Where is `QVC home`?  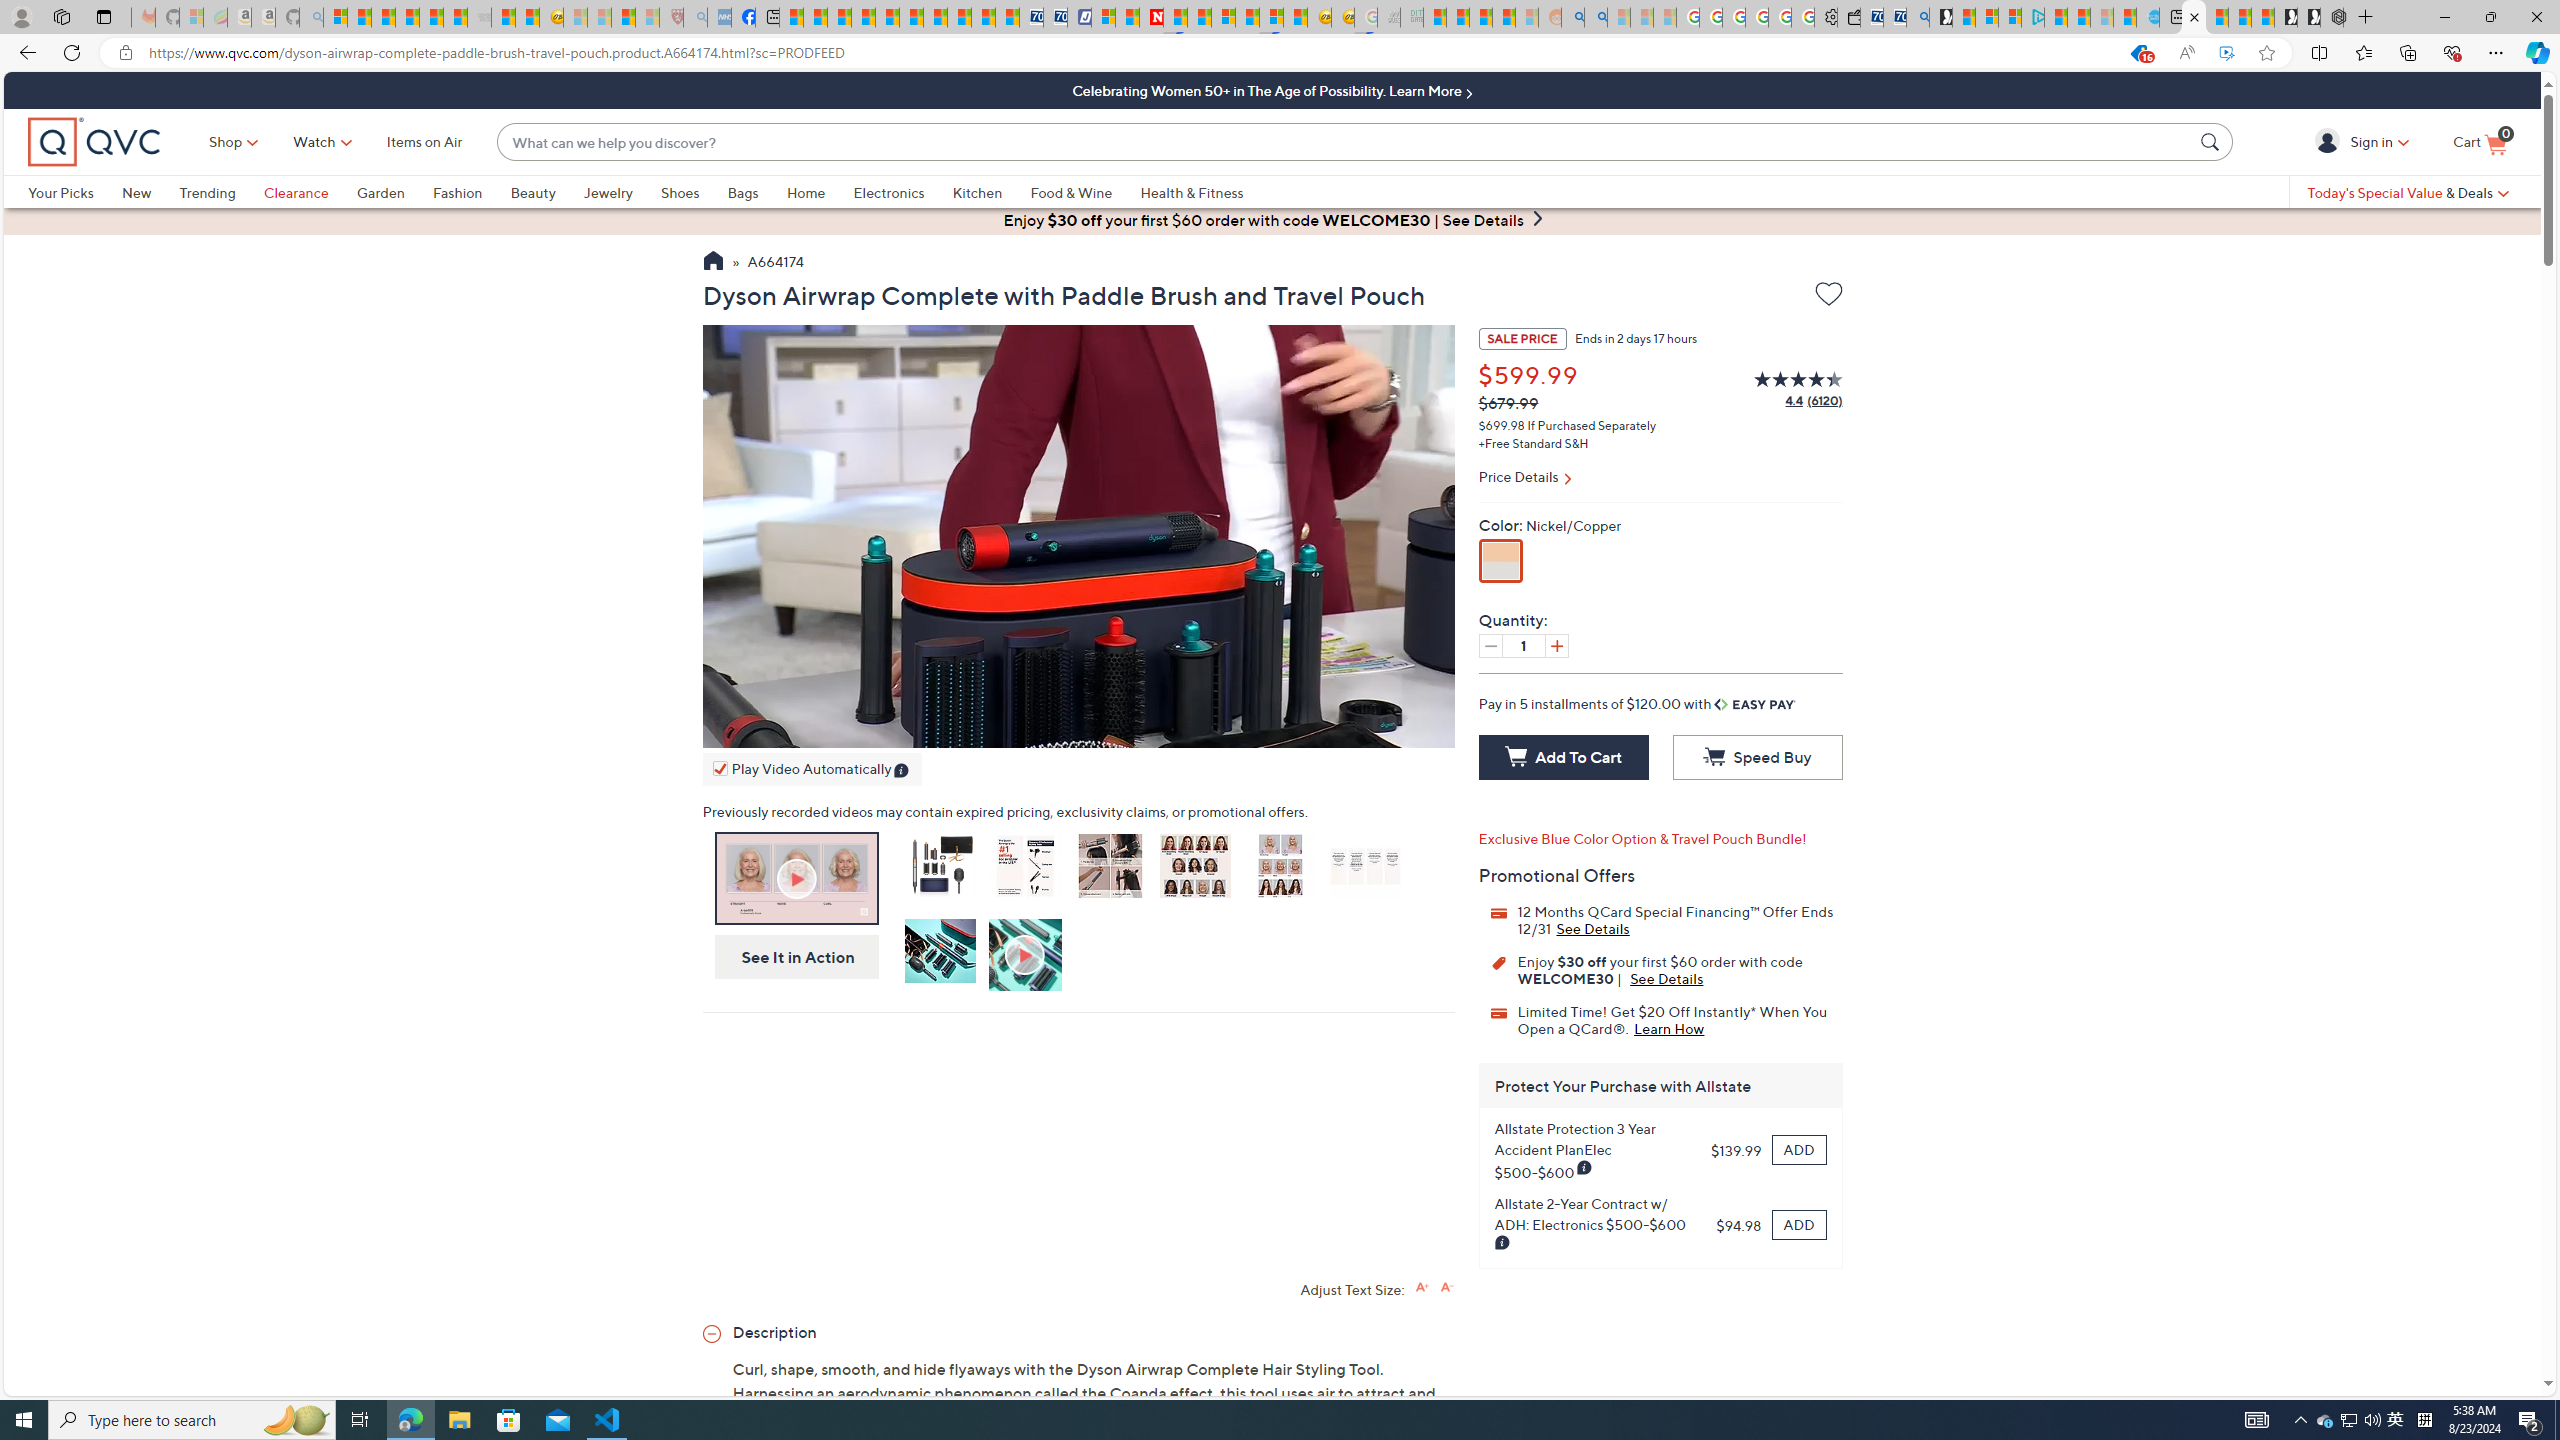 QVC home is located at coordinates (94, 142).